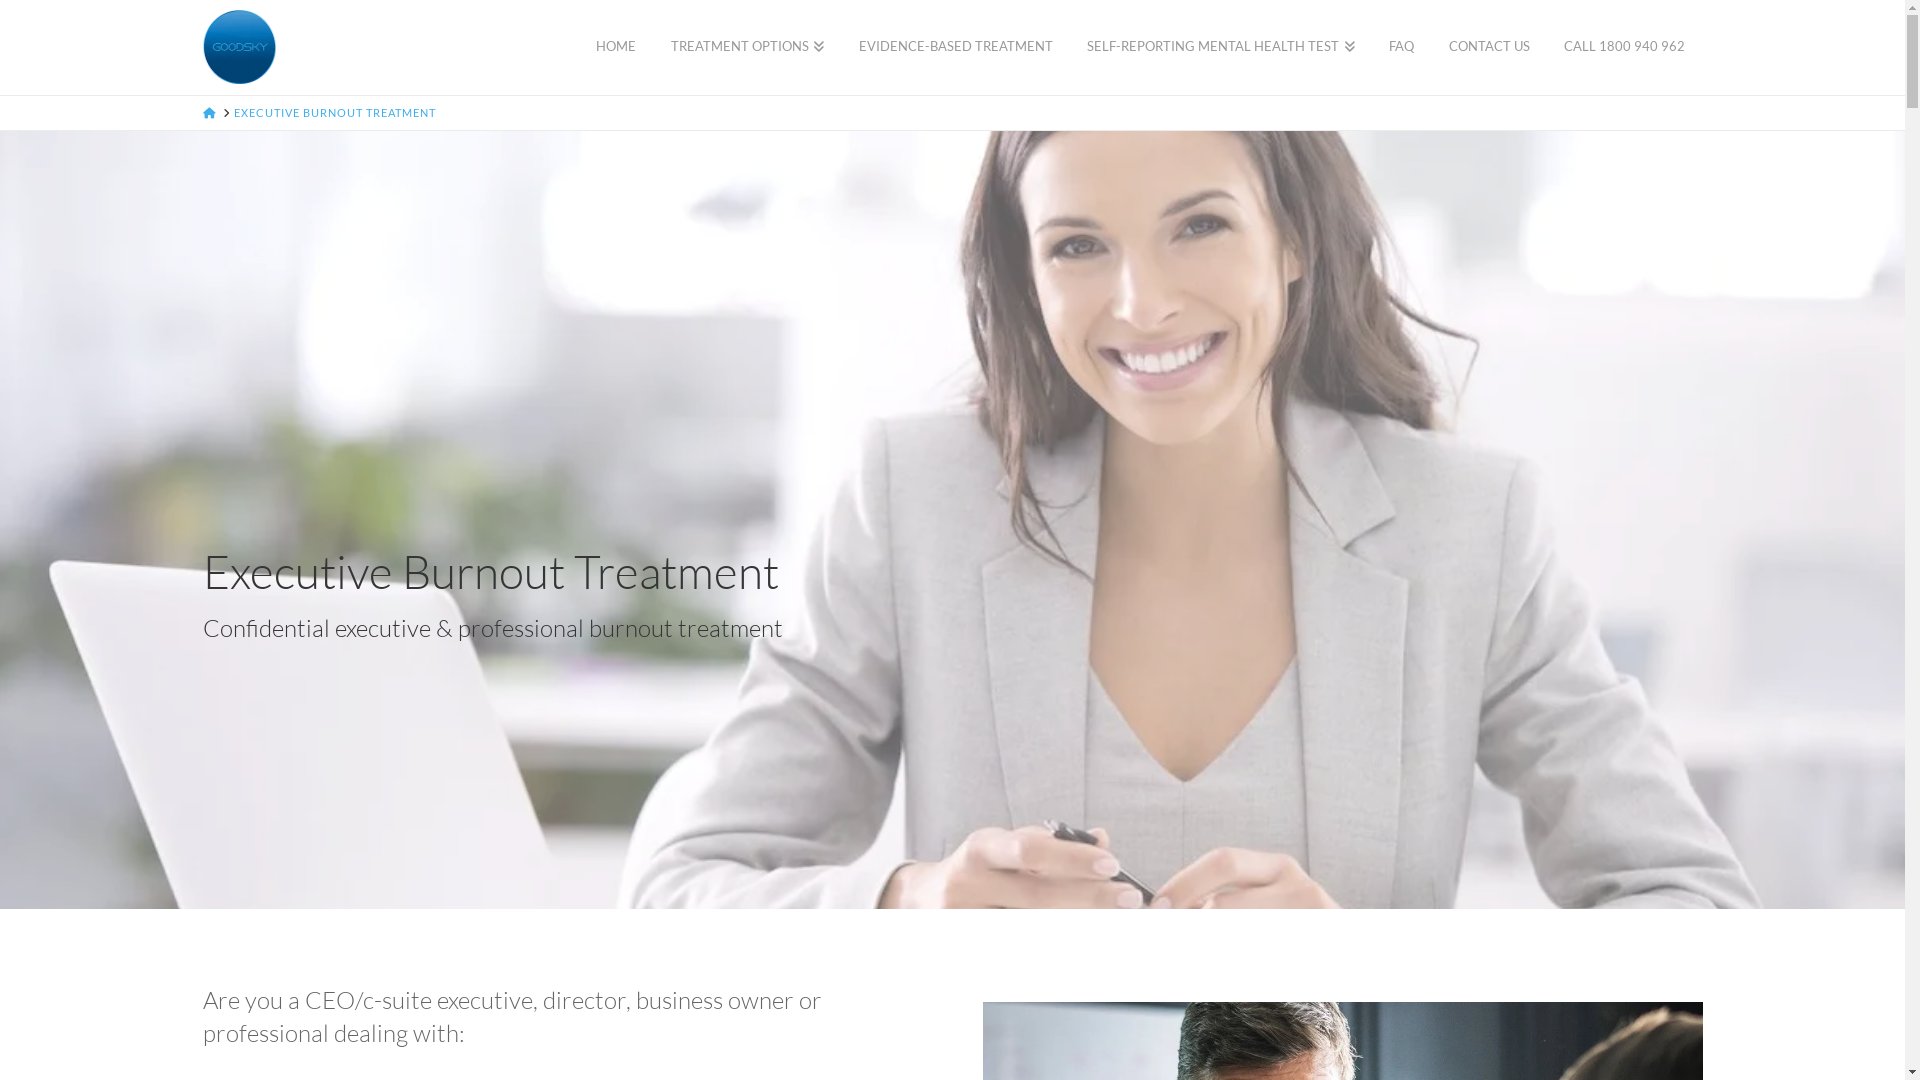  What do you see at coordinates (956, 48) in the screenshot?
I see `EVIDENCE-BASED TREATMENT` at bounding box center [956, 48].